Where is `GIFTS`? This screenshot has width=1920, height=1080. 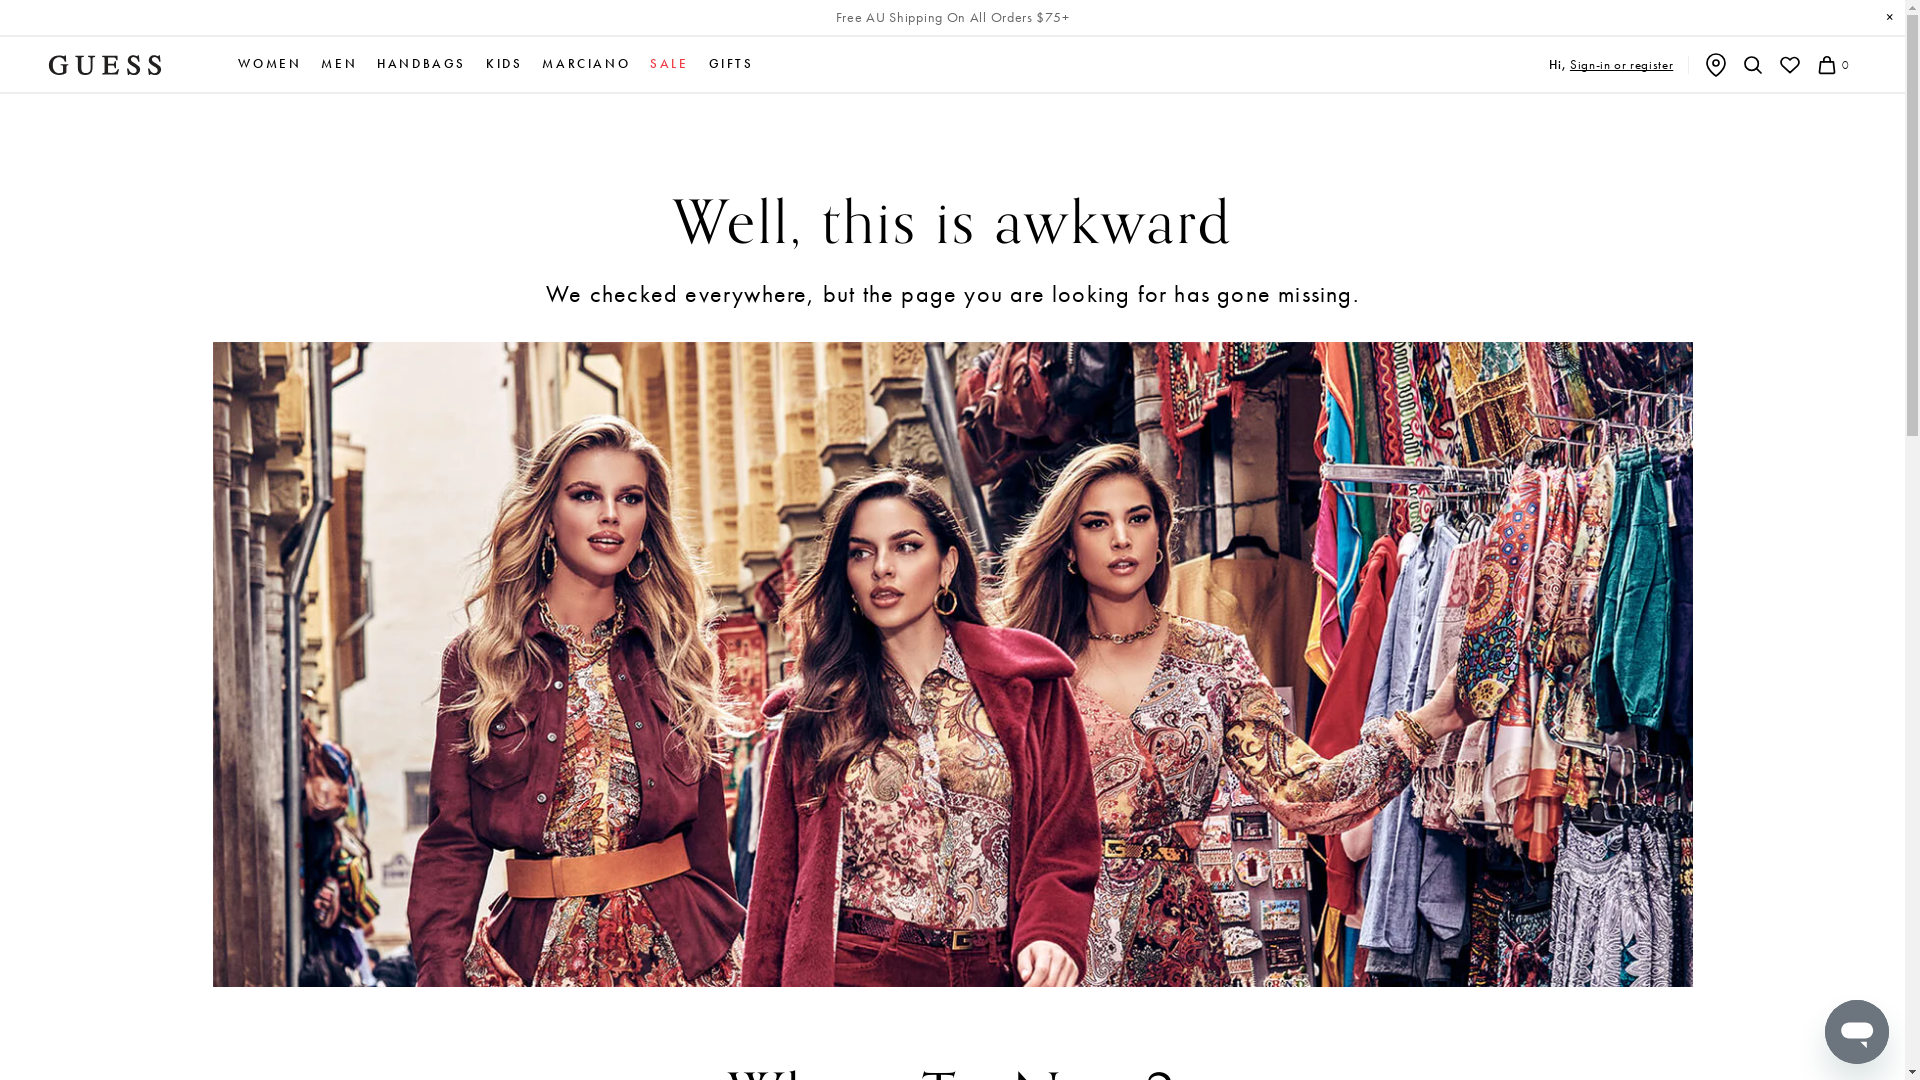 GIFTS is located at coordinates (732, 64).